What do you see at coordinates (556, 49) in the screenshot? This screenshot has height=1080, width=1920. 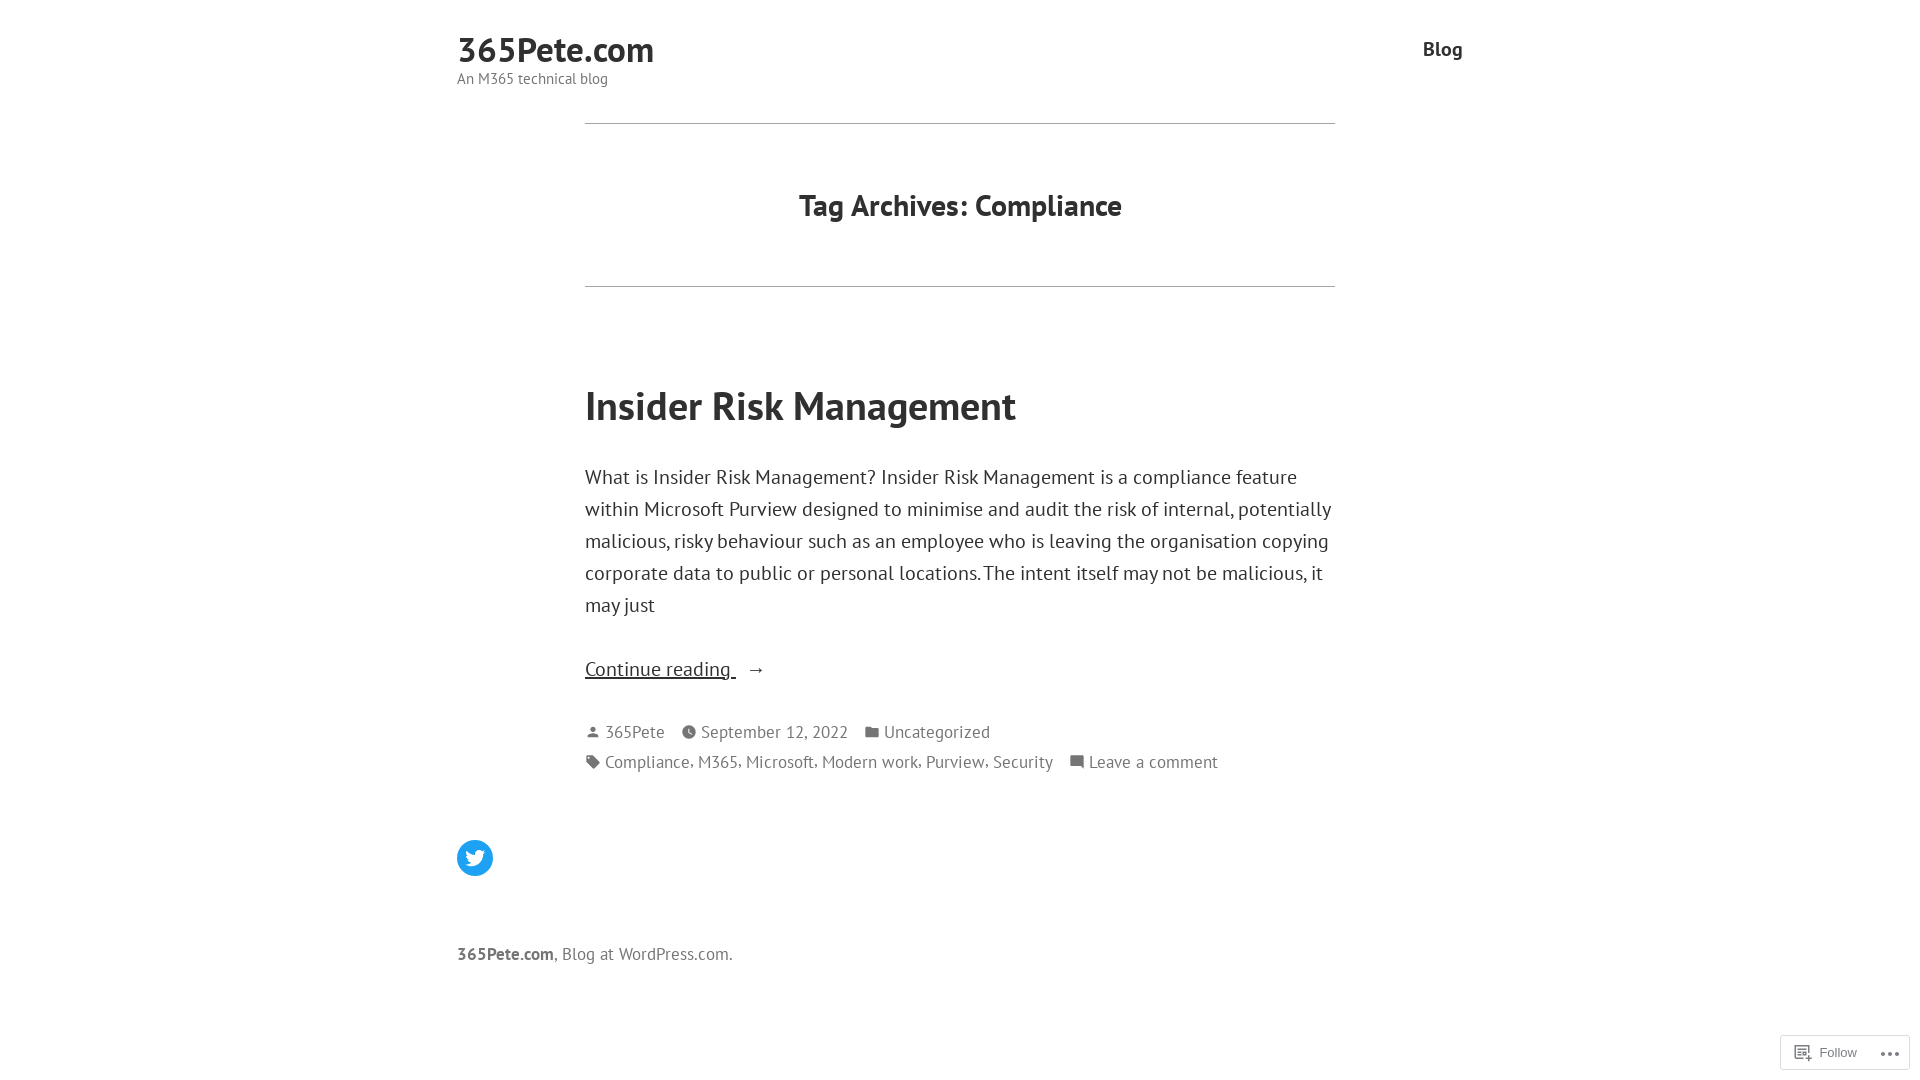 I see `365Pete.com` at bounding box center [556, 49].